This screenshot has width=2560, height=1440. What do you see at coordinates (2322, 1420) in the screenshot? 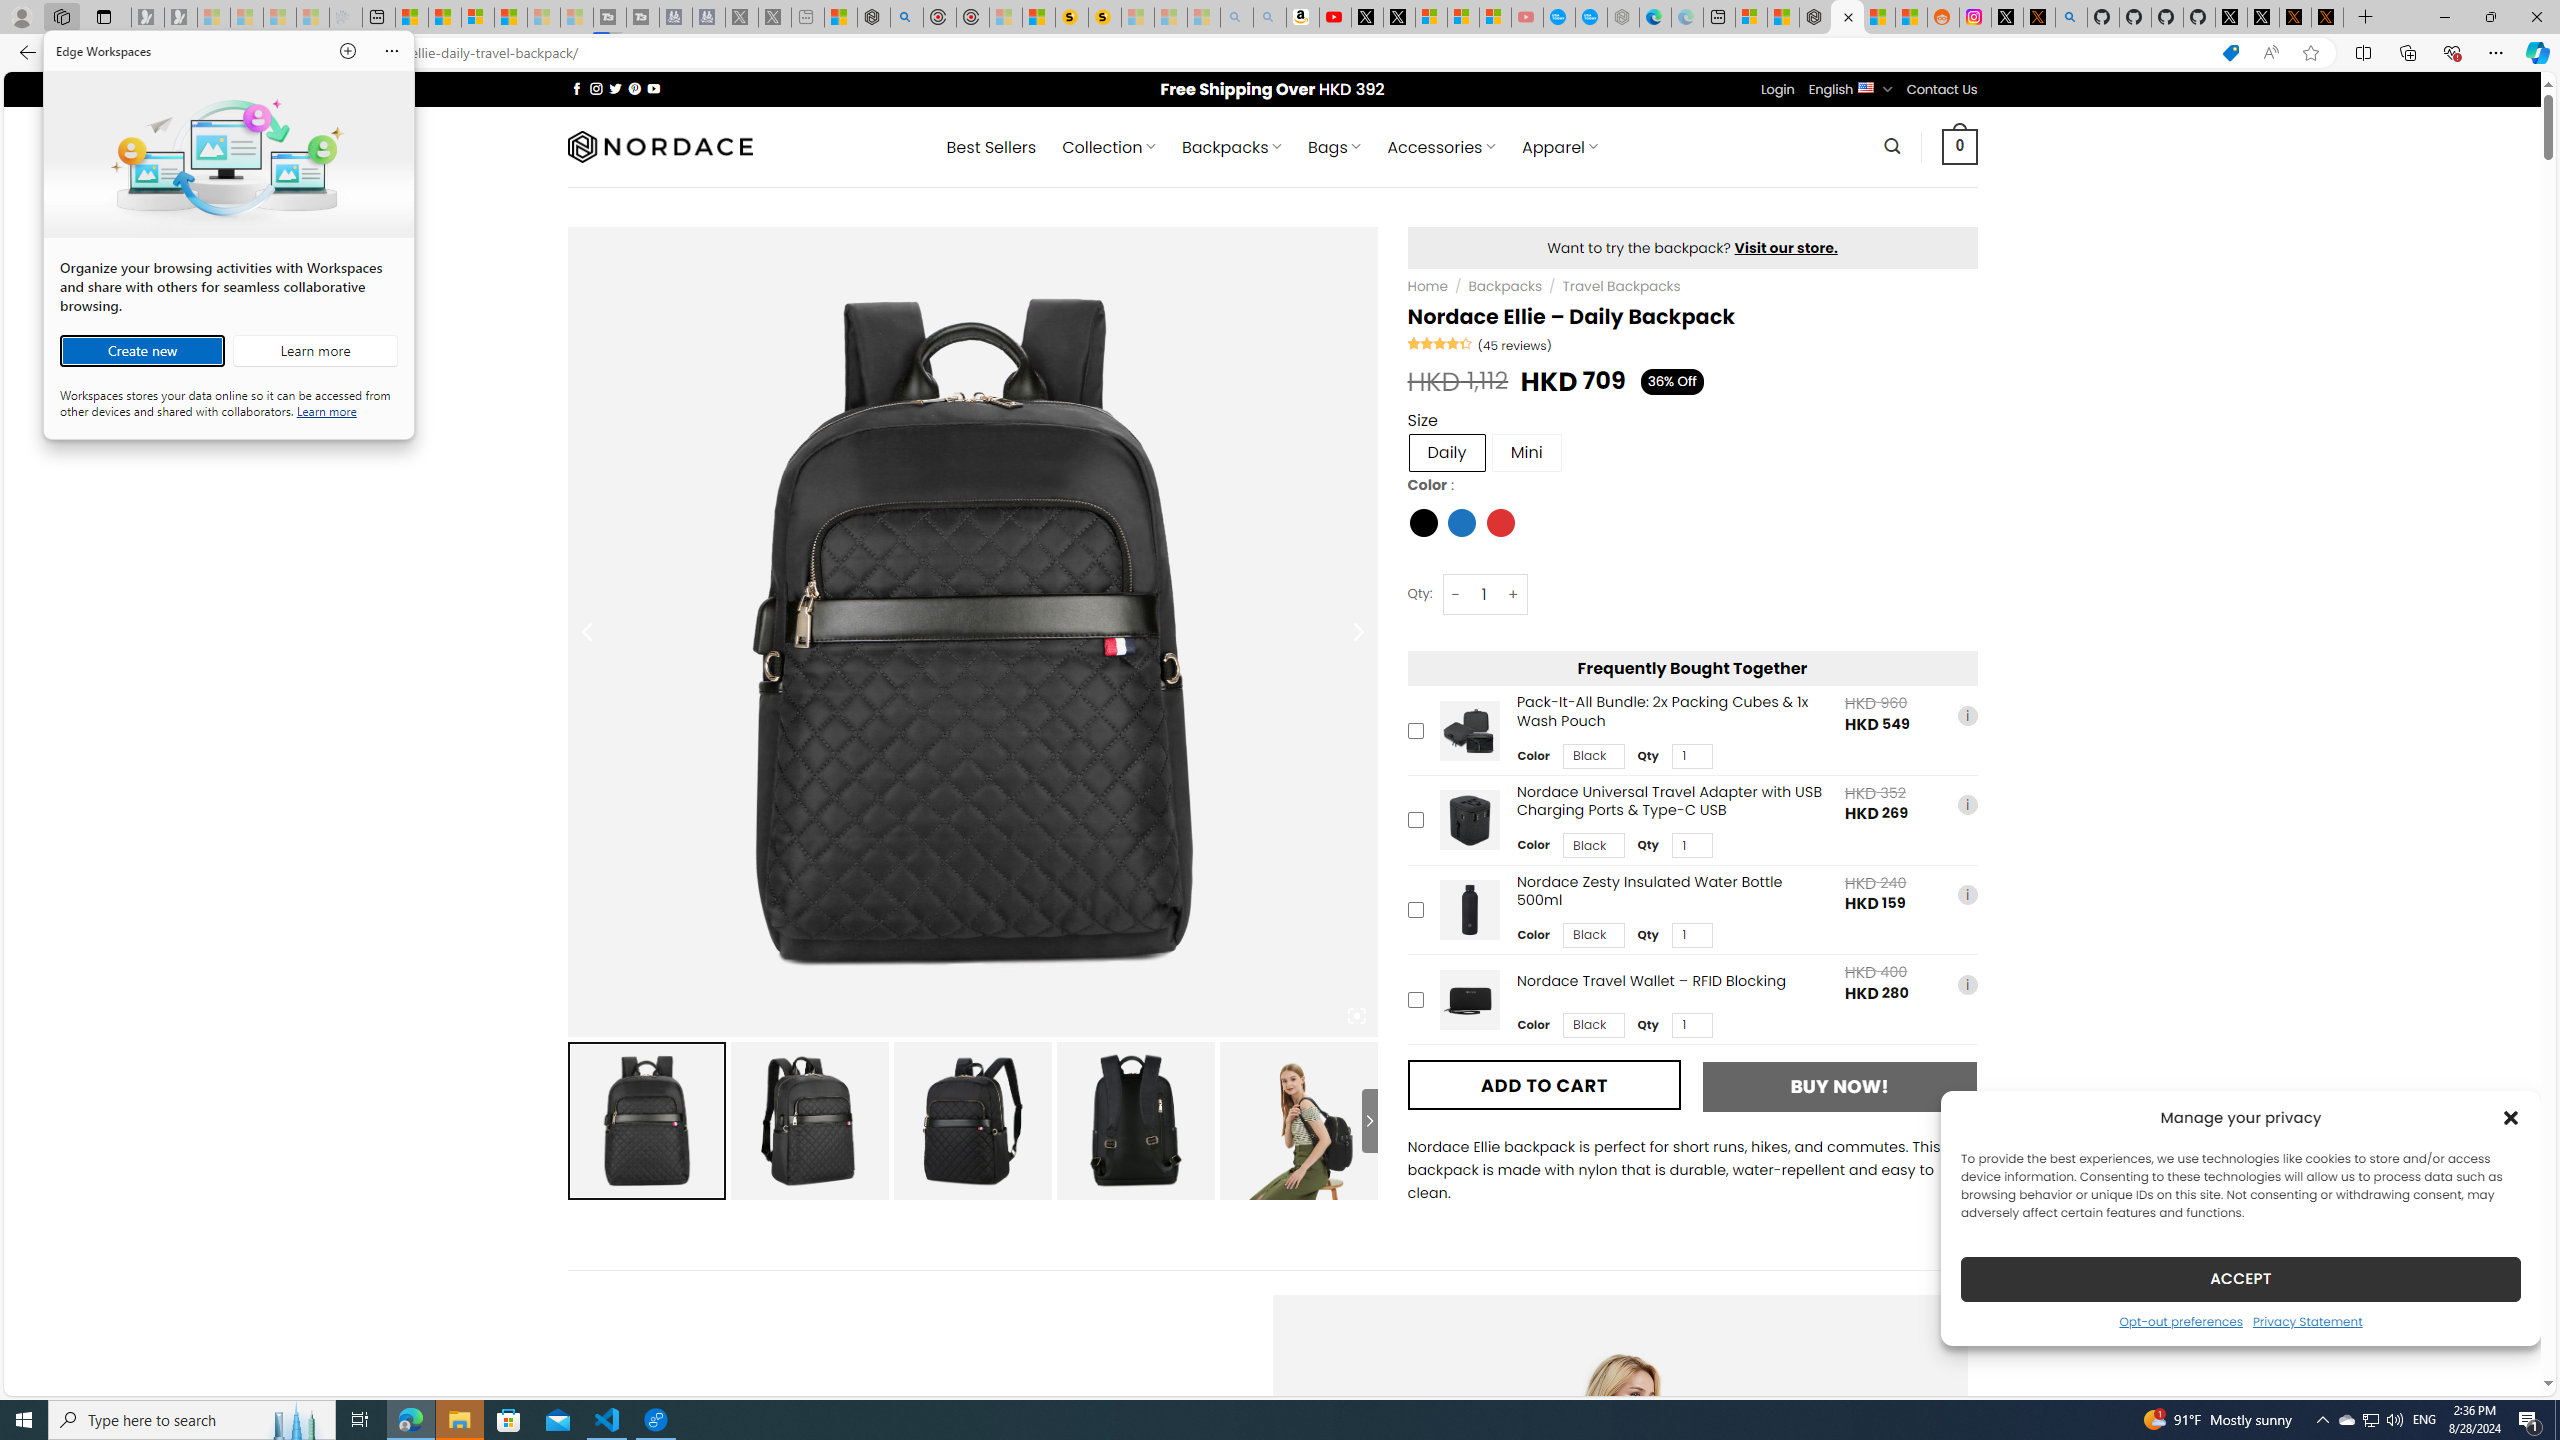
I see `Amazon Echo Dot PNG - Search Images - Sleeping` at bounding box center [2322, 1420].